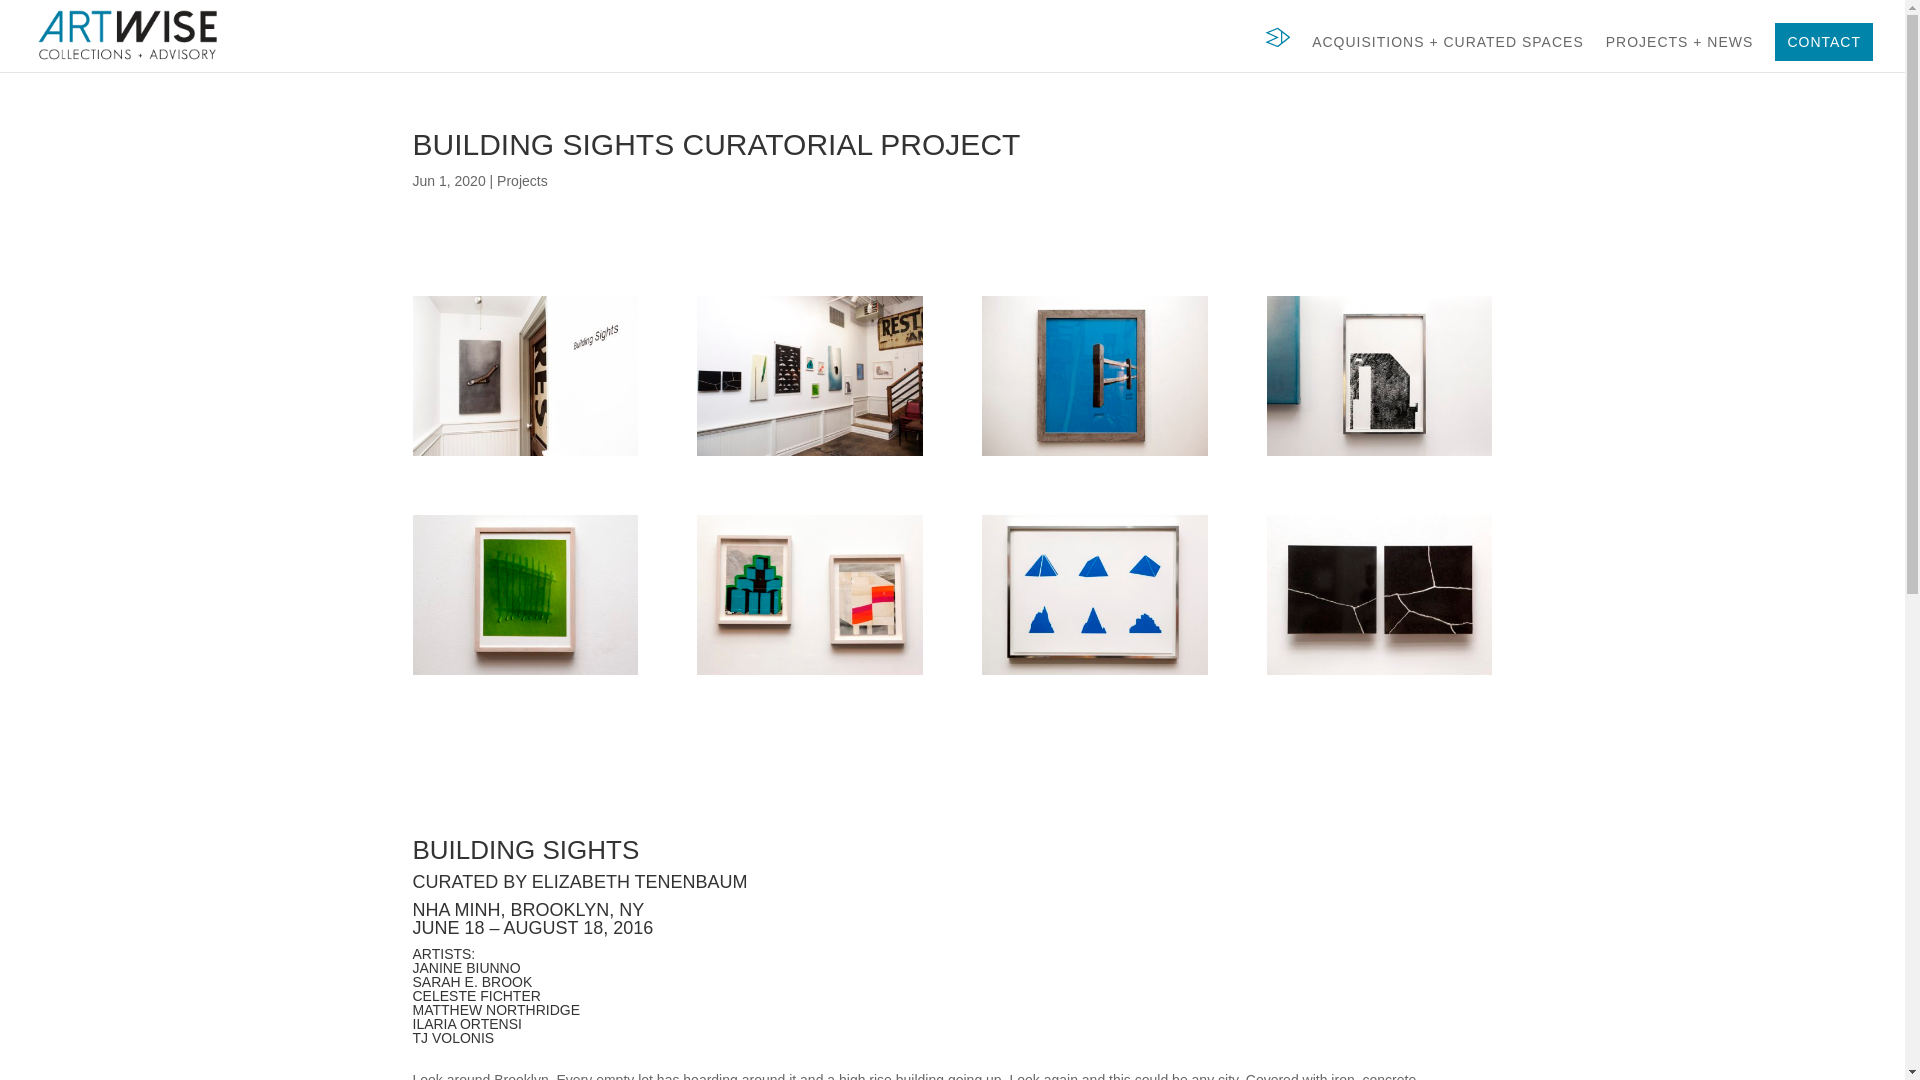 The image size is (1920, 1080). Describe the element at coordinates (1094, 456) in the screenshot. I see `Building.Sights.21` at that location.